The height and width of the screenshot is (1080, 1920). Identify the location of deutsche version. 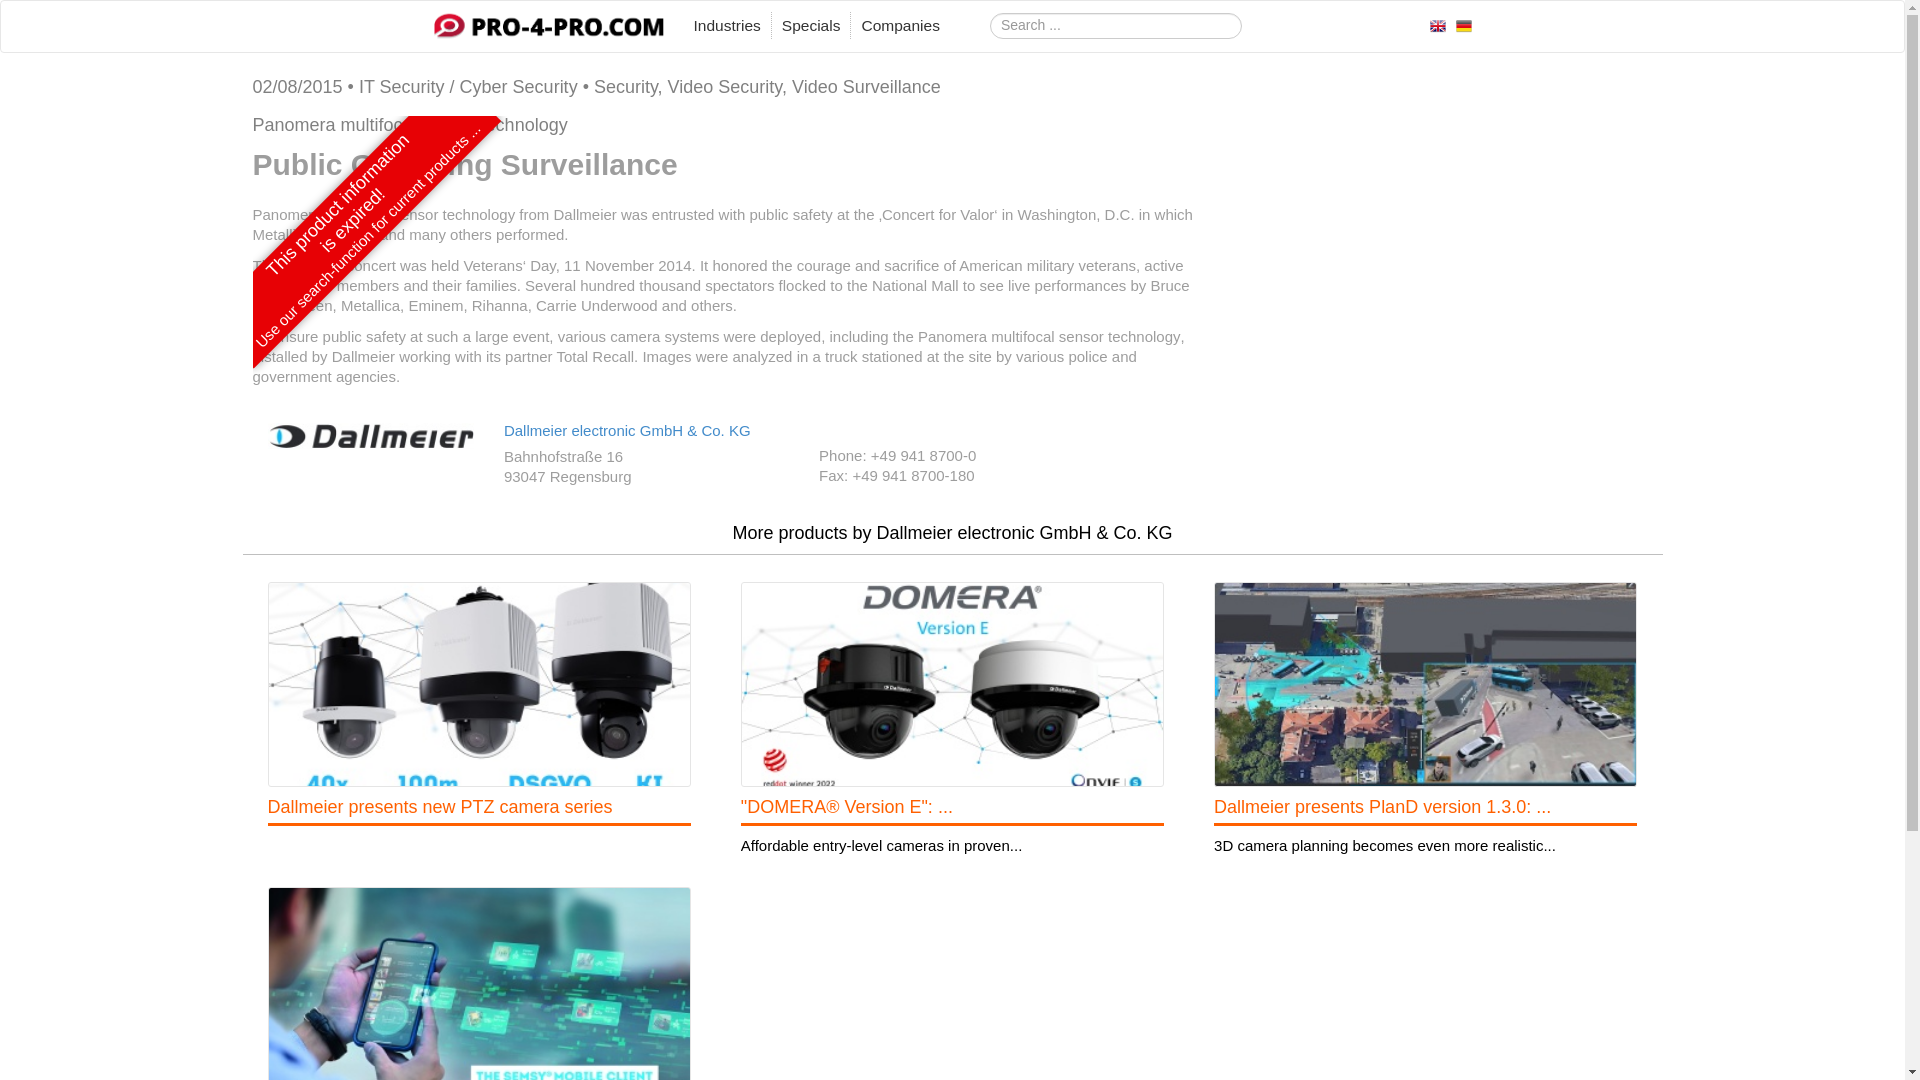
(1464, 24).